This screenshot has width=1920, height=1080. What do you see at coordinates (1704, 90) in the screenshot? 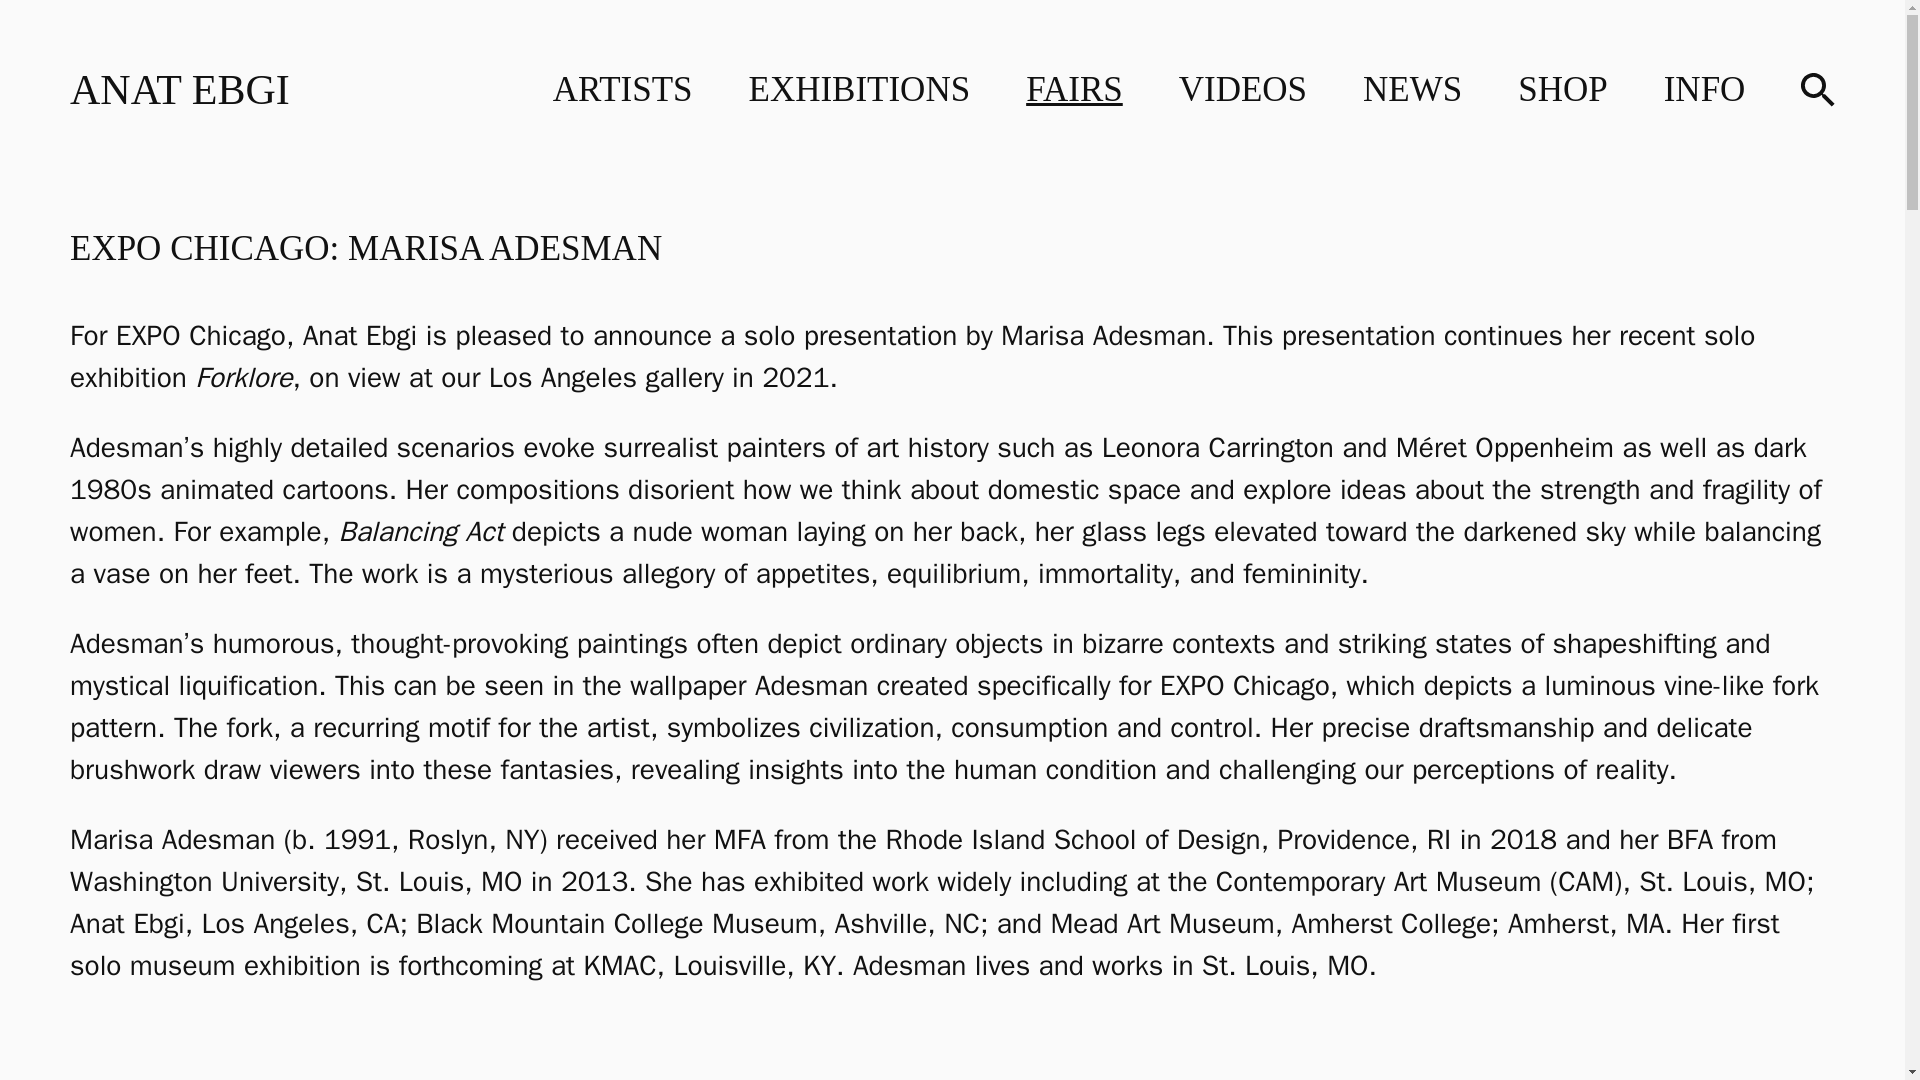
I see `INFO` at bounding box center [1704, 90].